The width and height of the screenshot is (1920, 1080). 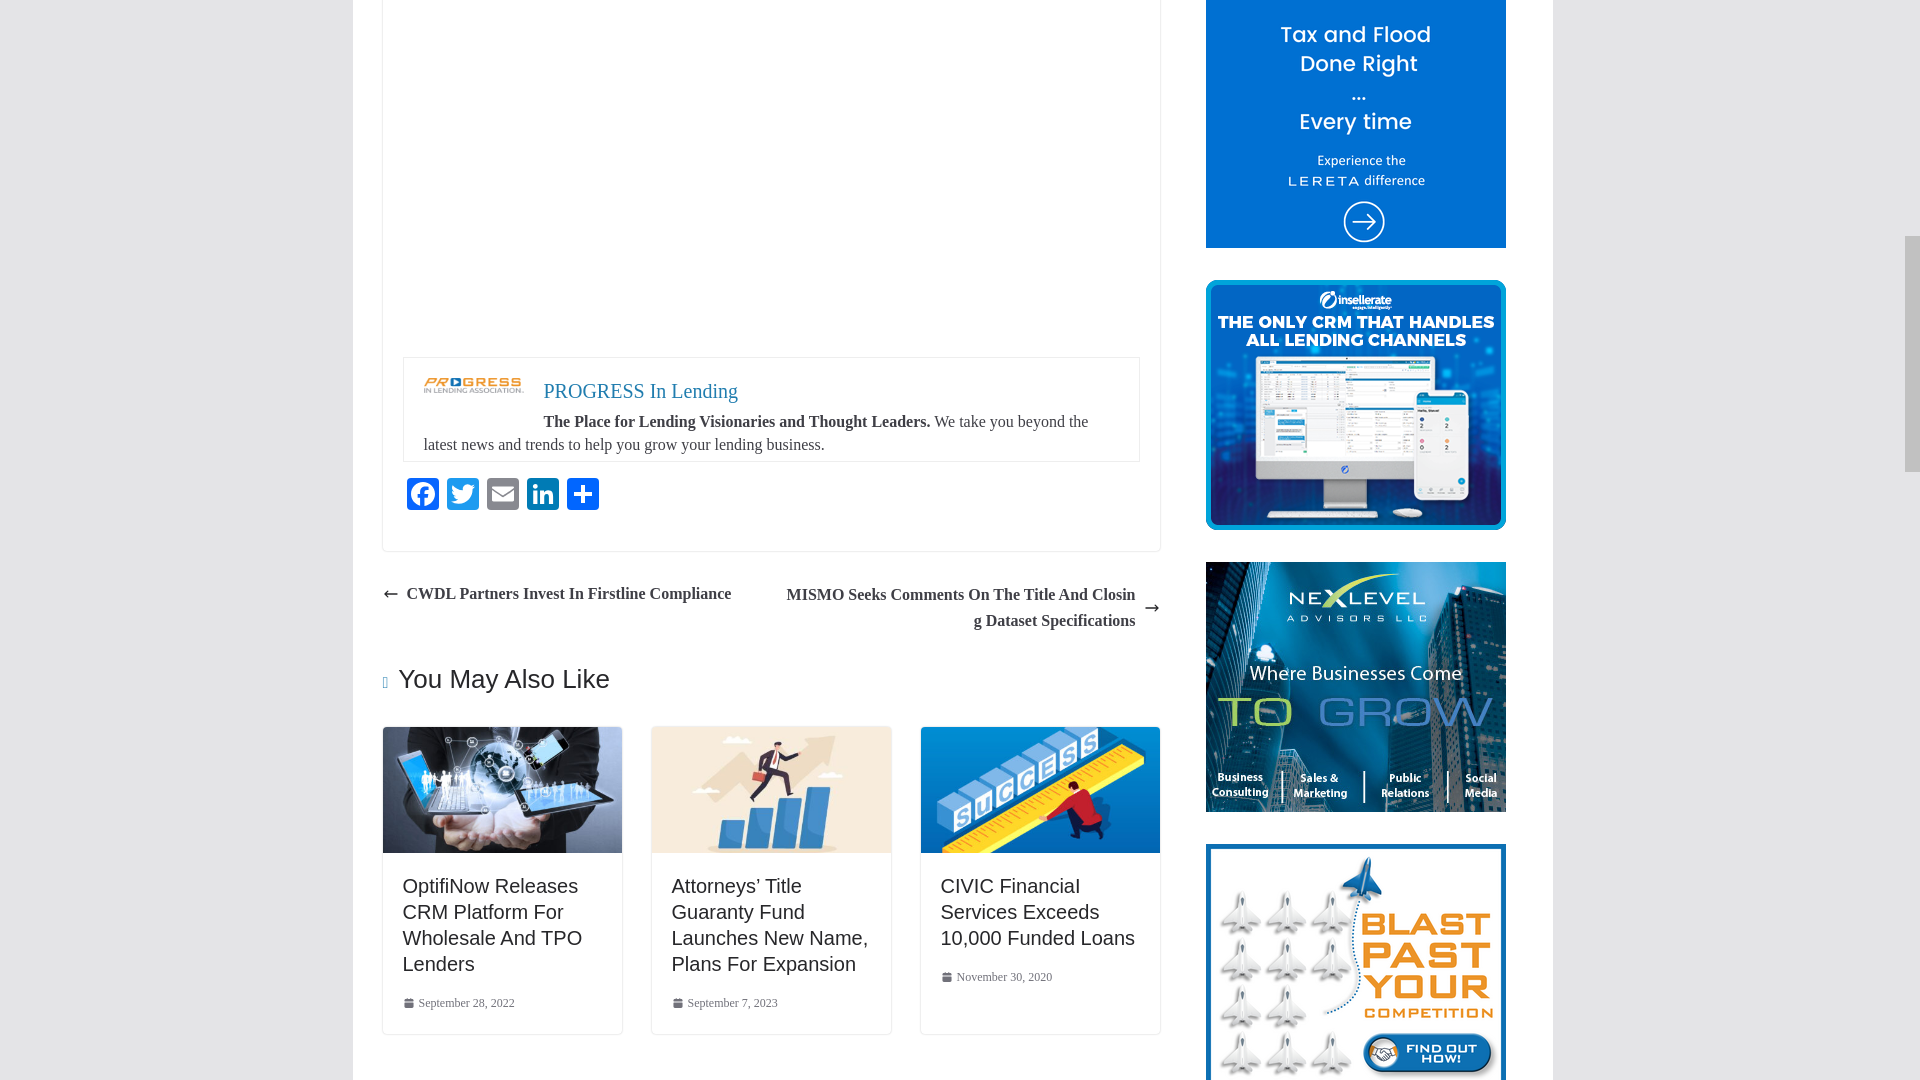 I want to click on Share, so click(x=582, y=496).